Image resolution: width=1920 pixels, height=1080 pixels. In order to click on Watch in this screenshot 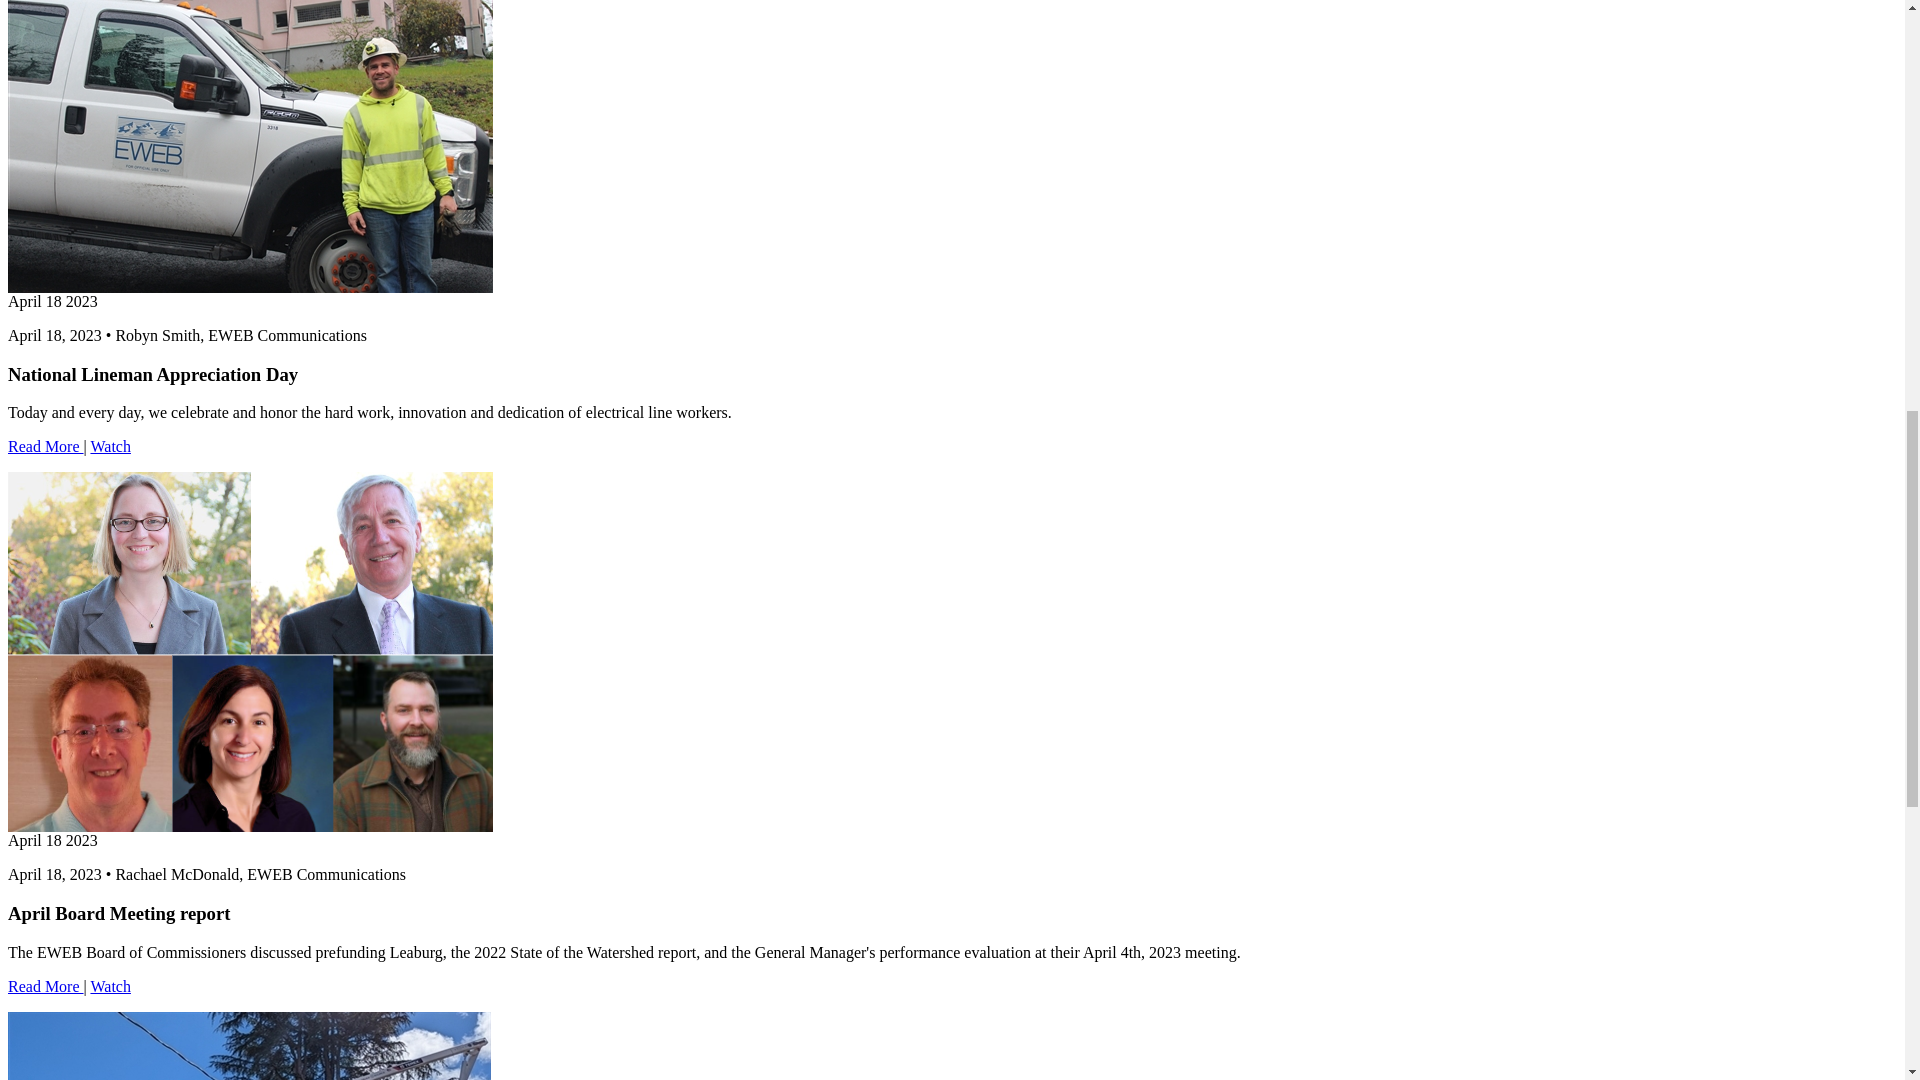, I will do `click(110, 986)`.